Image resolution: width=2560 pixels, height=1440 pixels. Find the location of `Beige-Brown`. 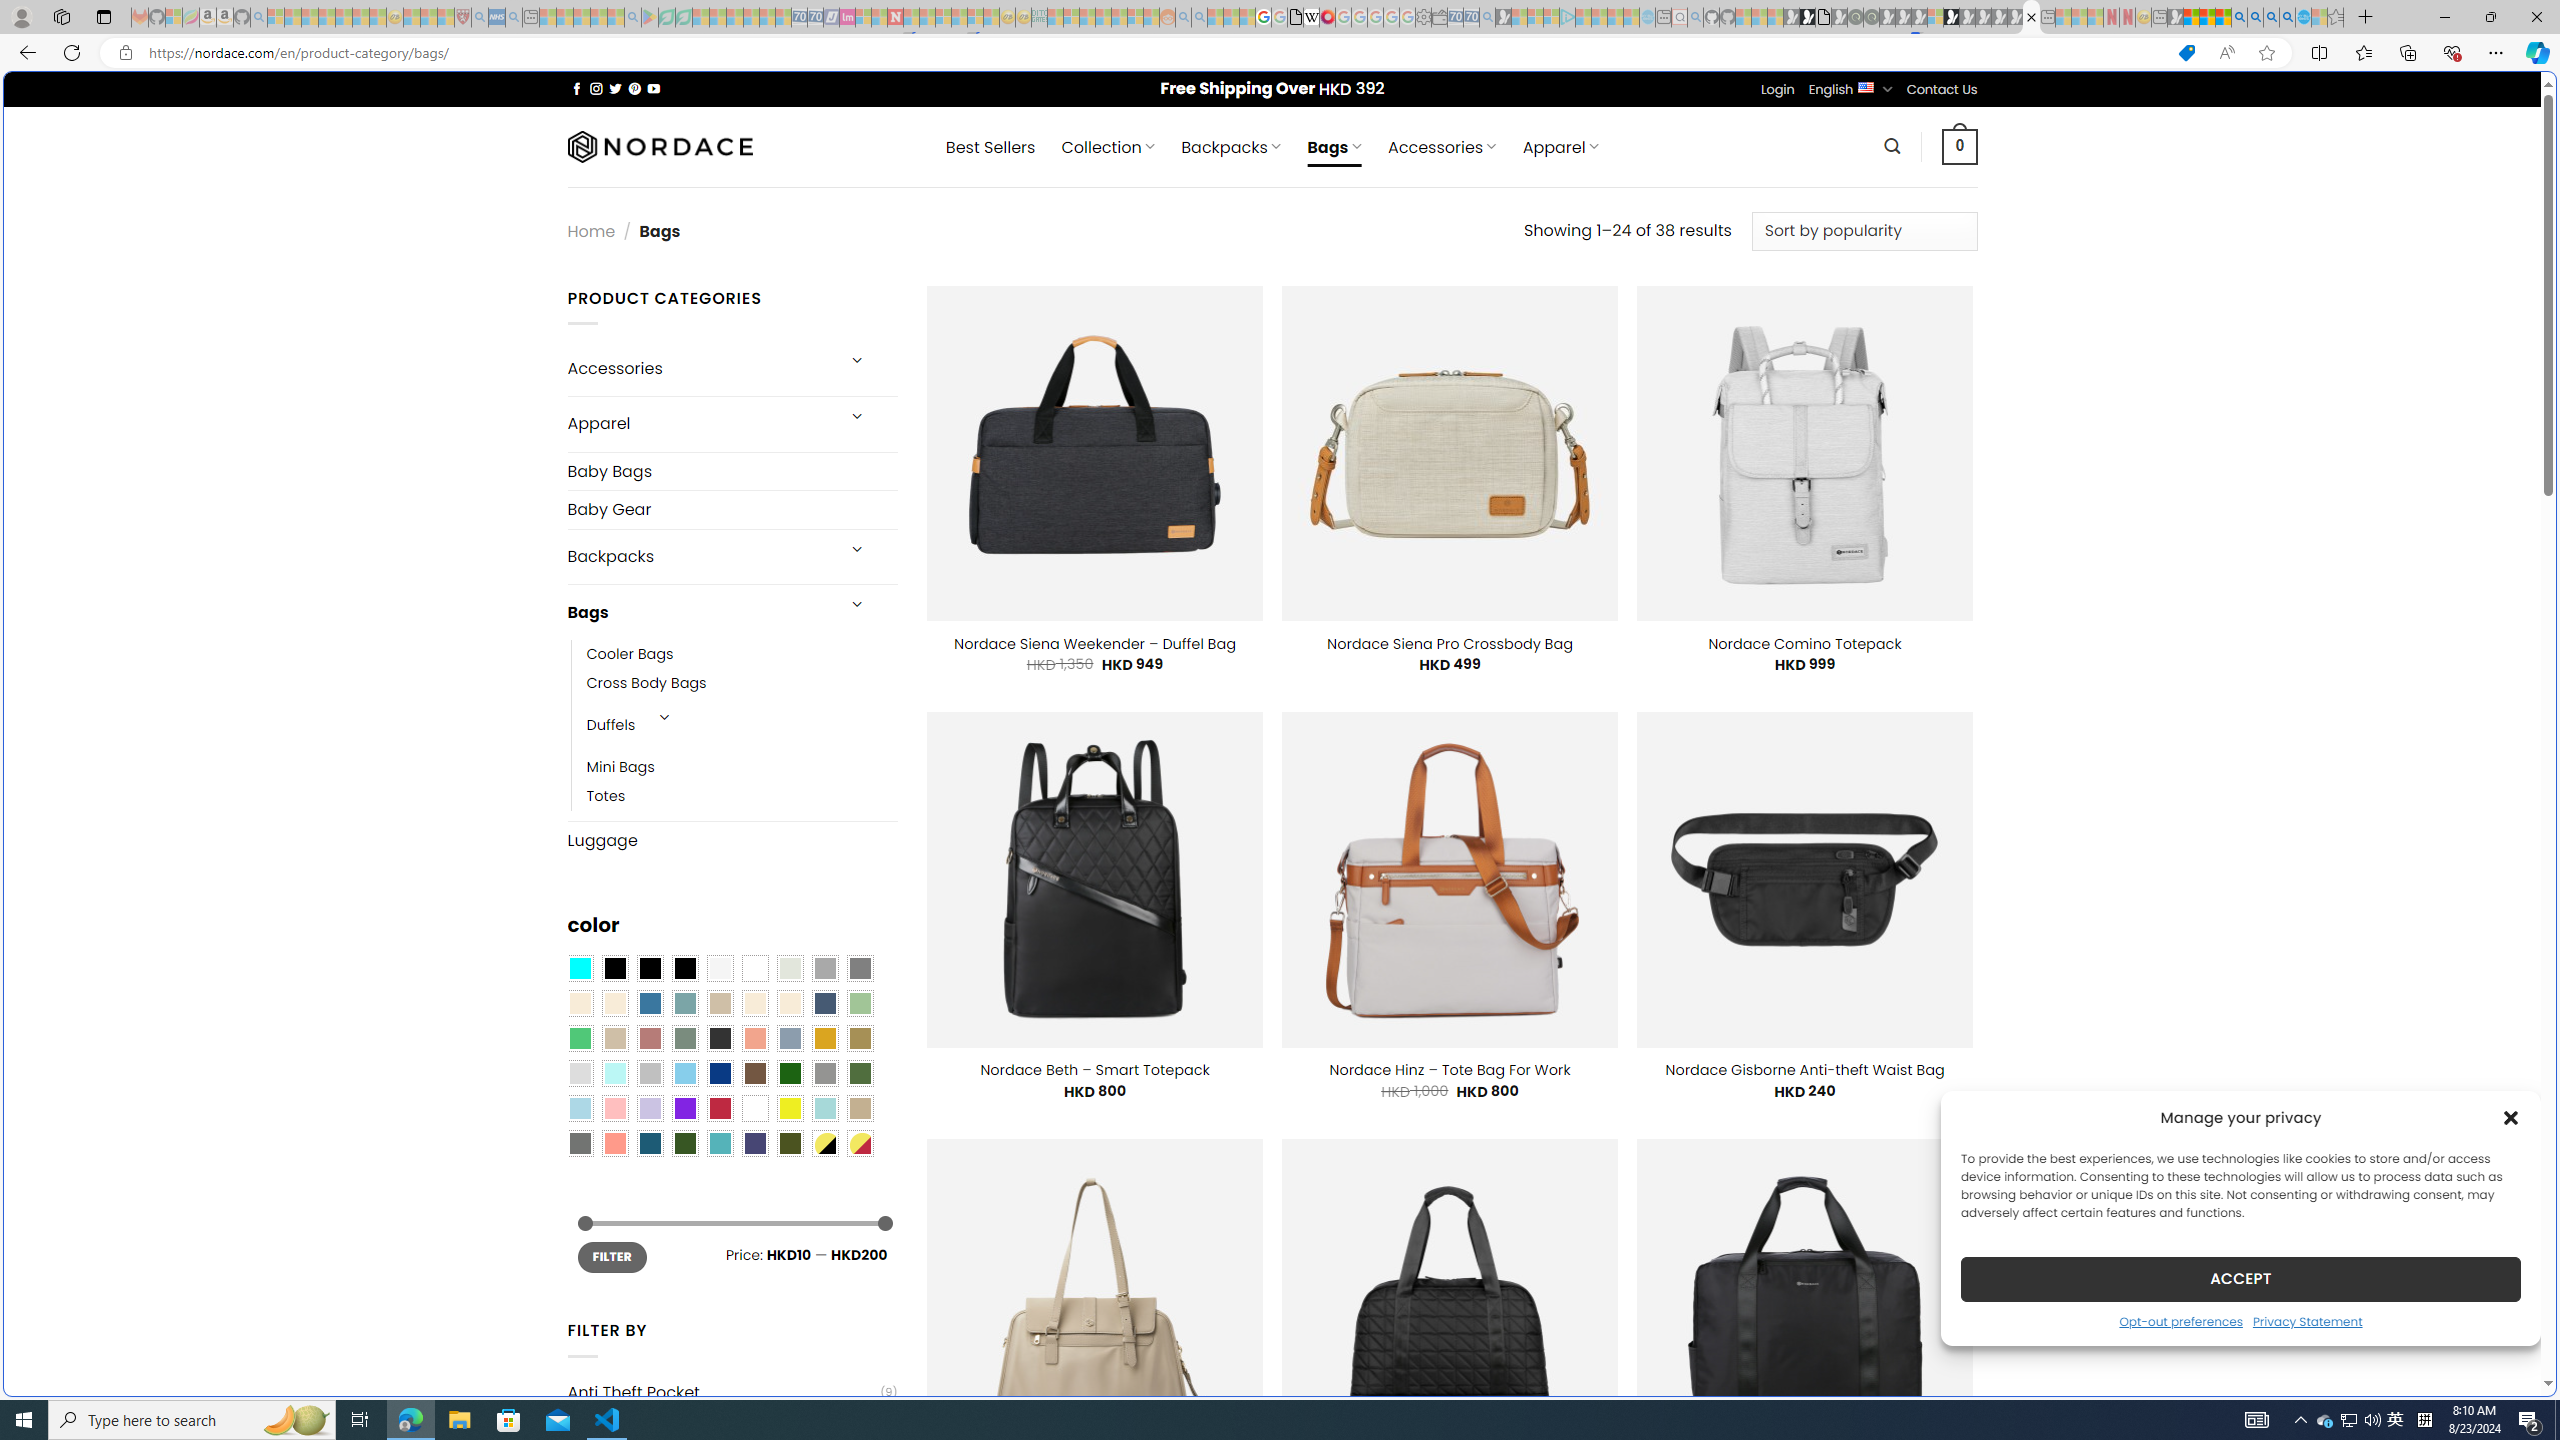

Beige-Brown is located at coordinates (614, 1003).